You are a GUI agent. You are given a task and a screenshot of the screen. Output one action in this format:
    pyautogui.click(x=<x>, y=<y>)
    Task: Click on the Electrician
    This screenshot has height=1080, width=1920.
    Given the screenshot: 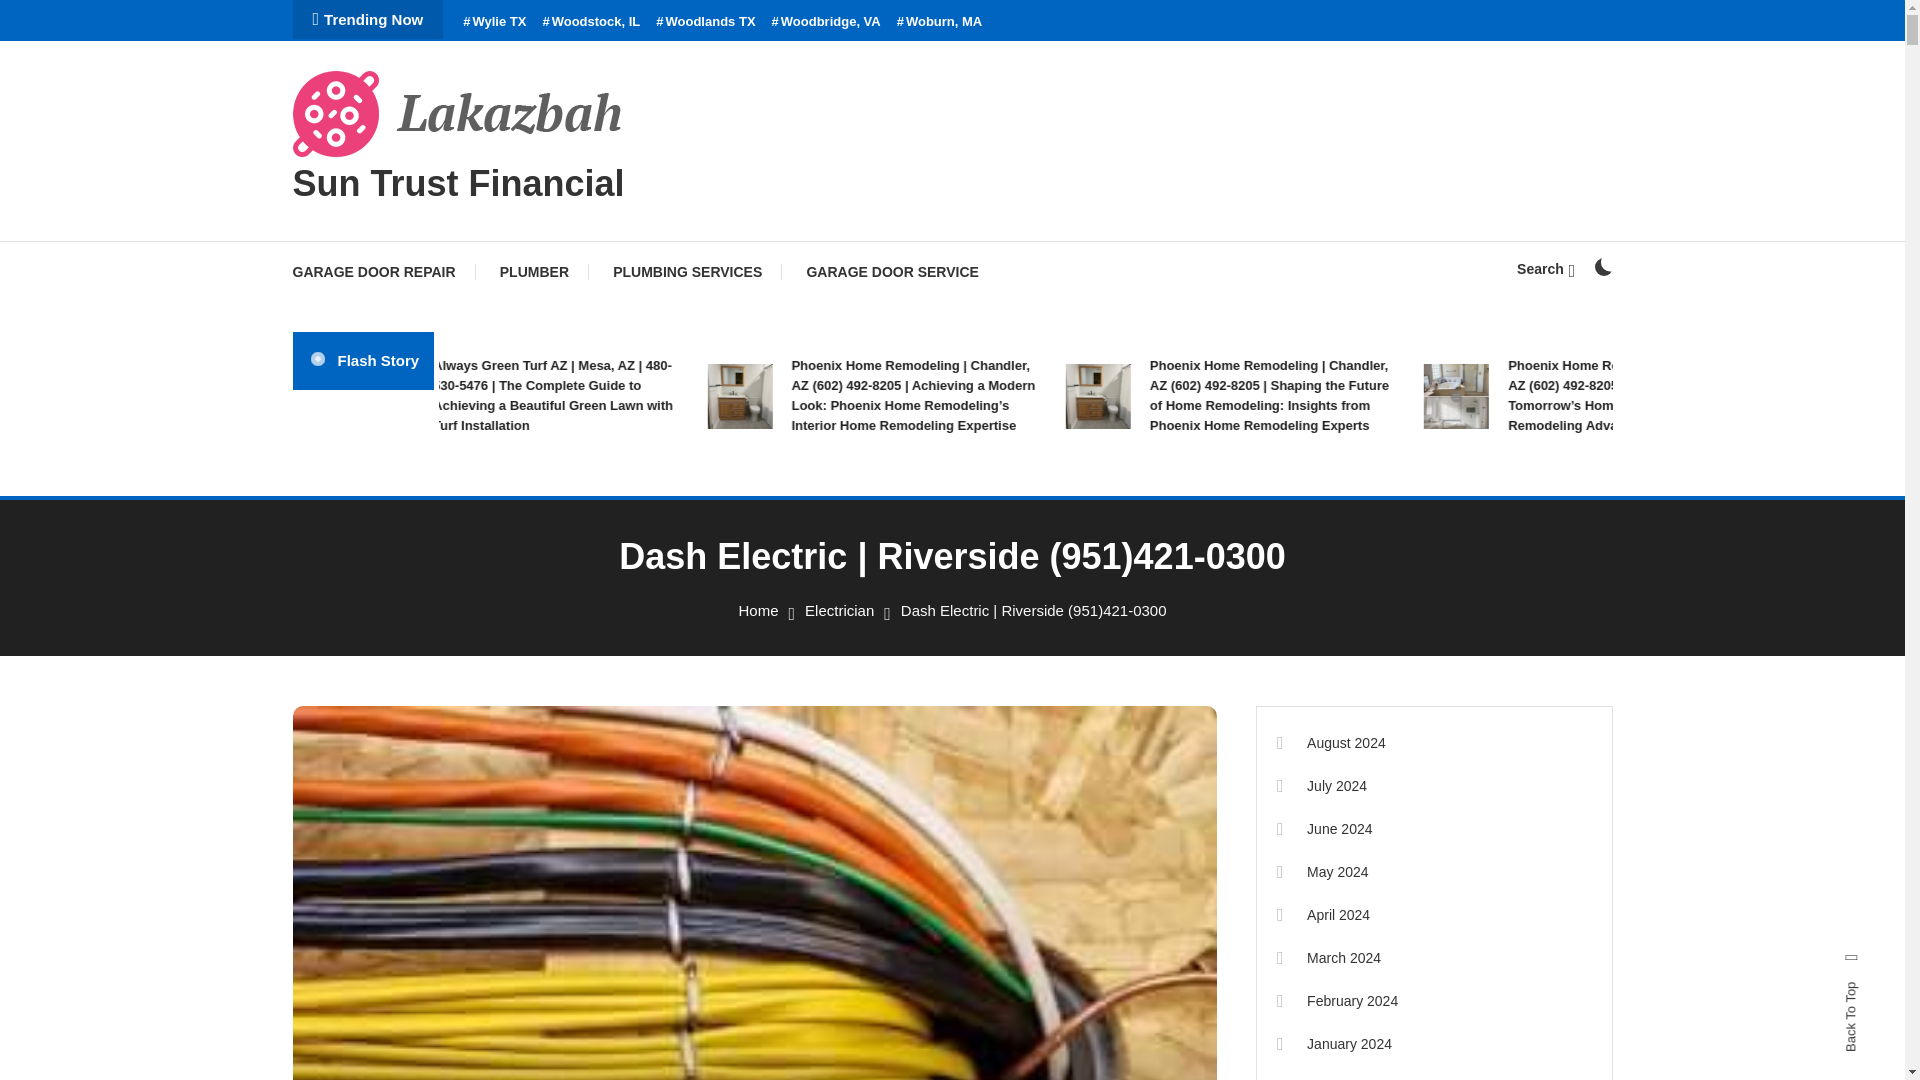 What is the action you would take?
    pyautogui.click(x=838, y=610)
    